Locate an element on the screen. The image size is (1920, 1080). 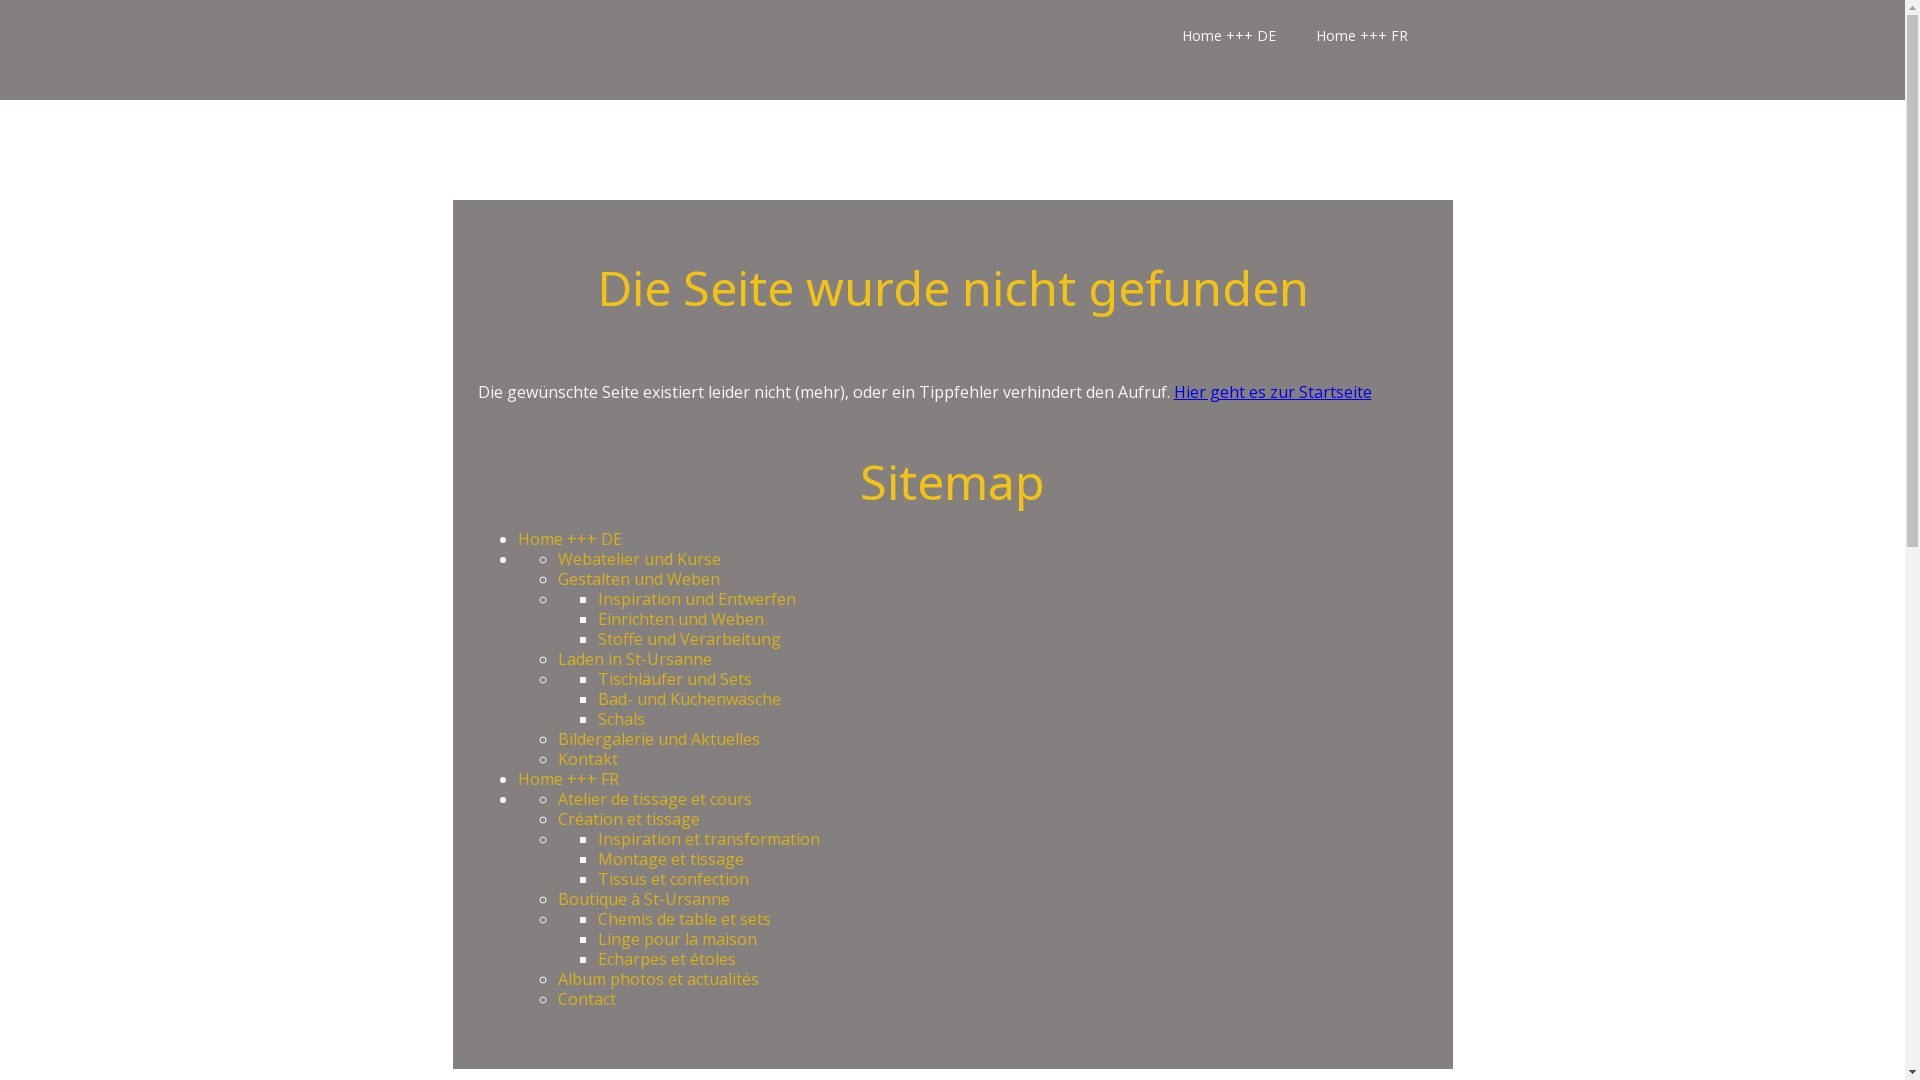
Hier geht es zur Startseite is located at coordinates (1273, 392).